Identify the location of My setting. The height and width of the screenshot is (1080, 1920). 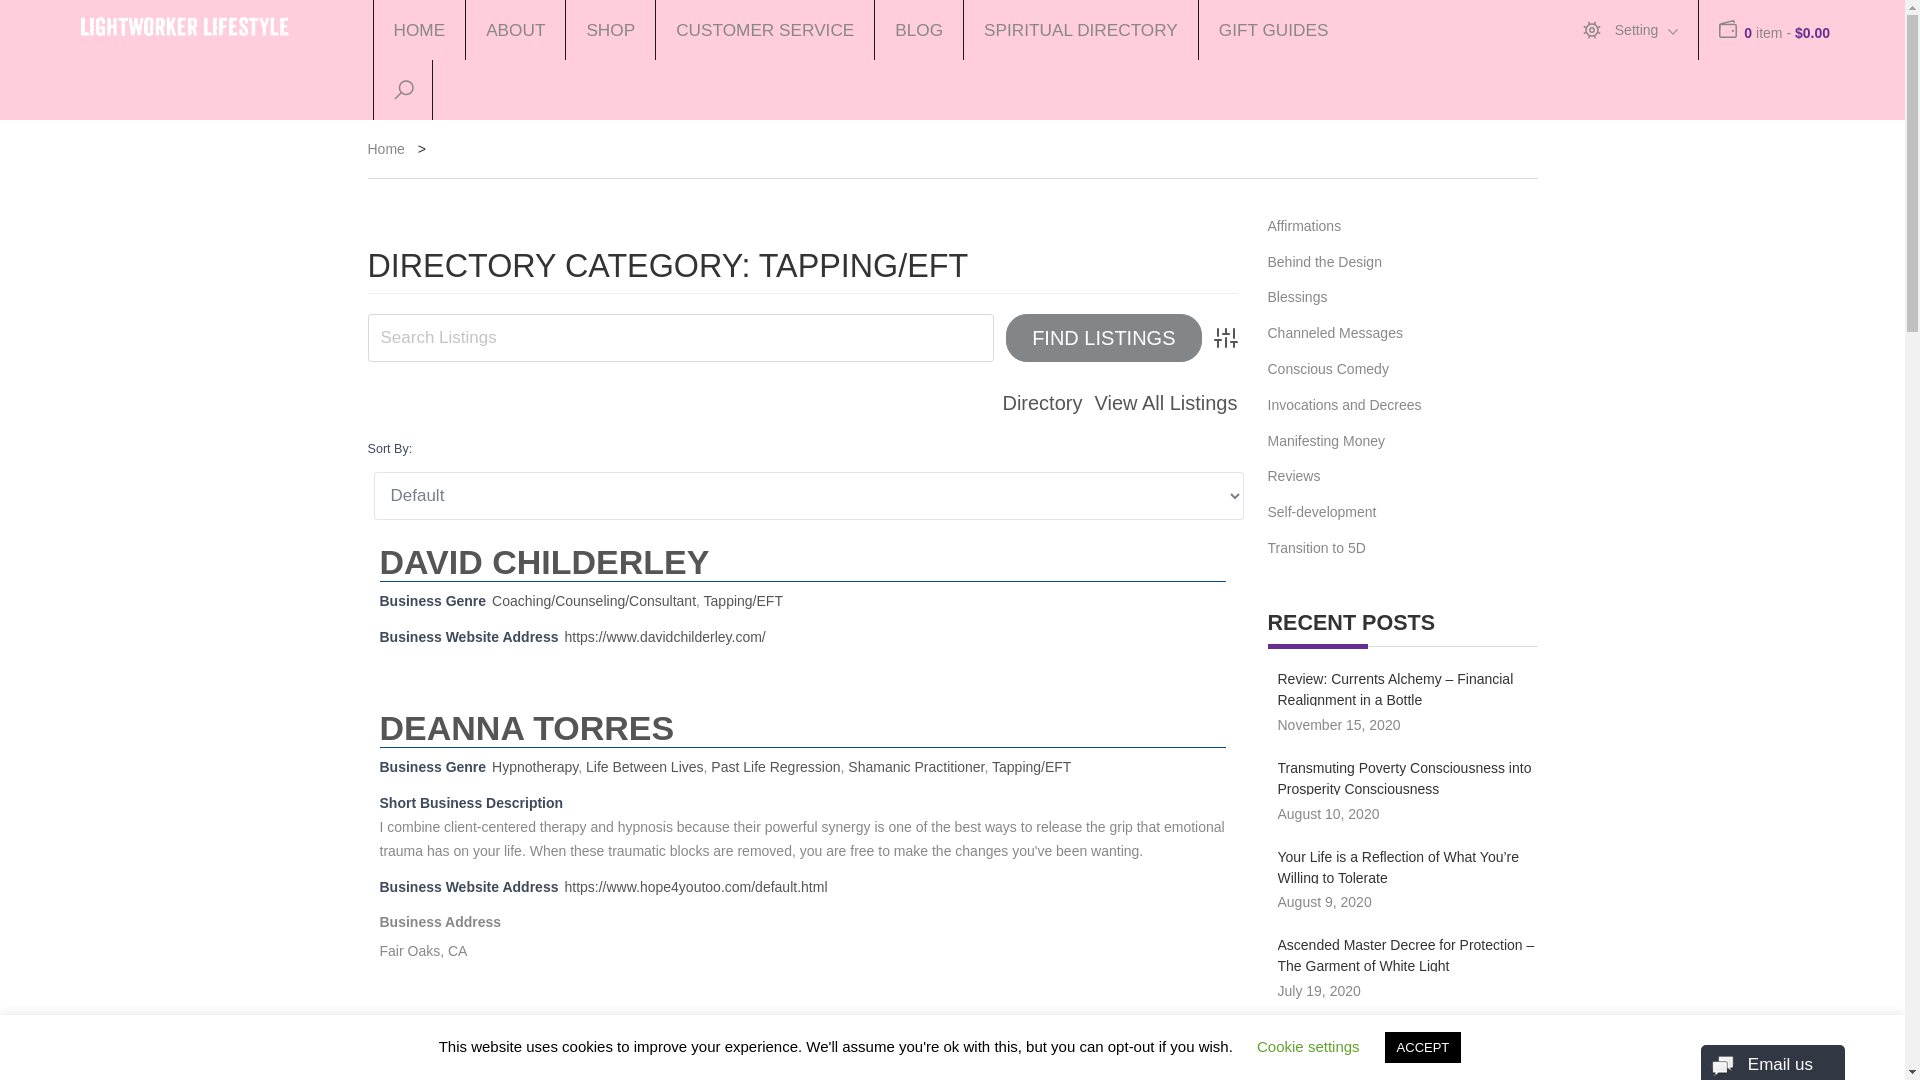
(1636, 30).